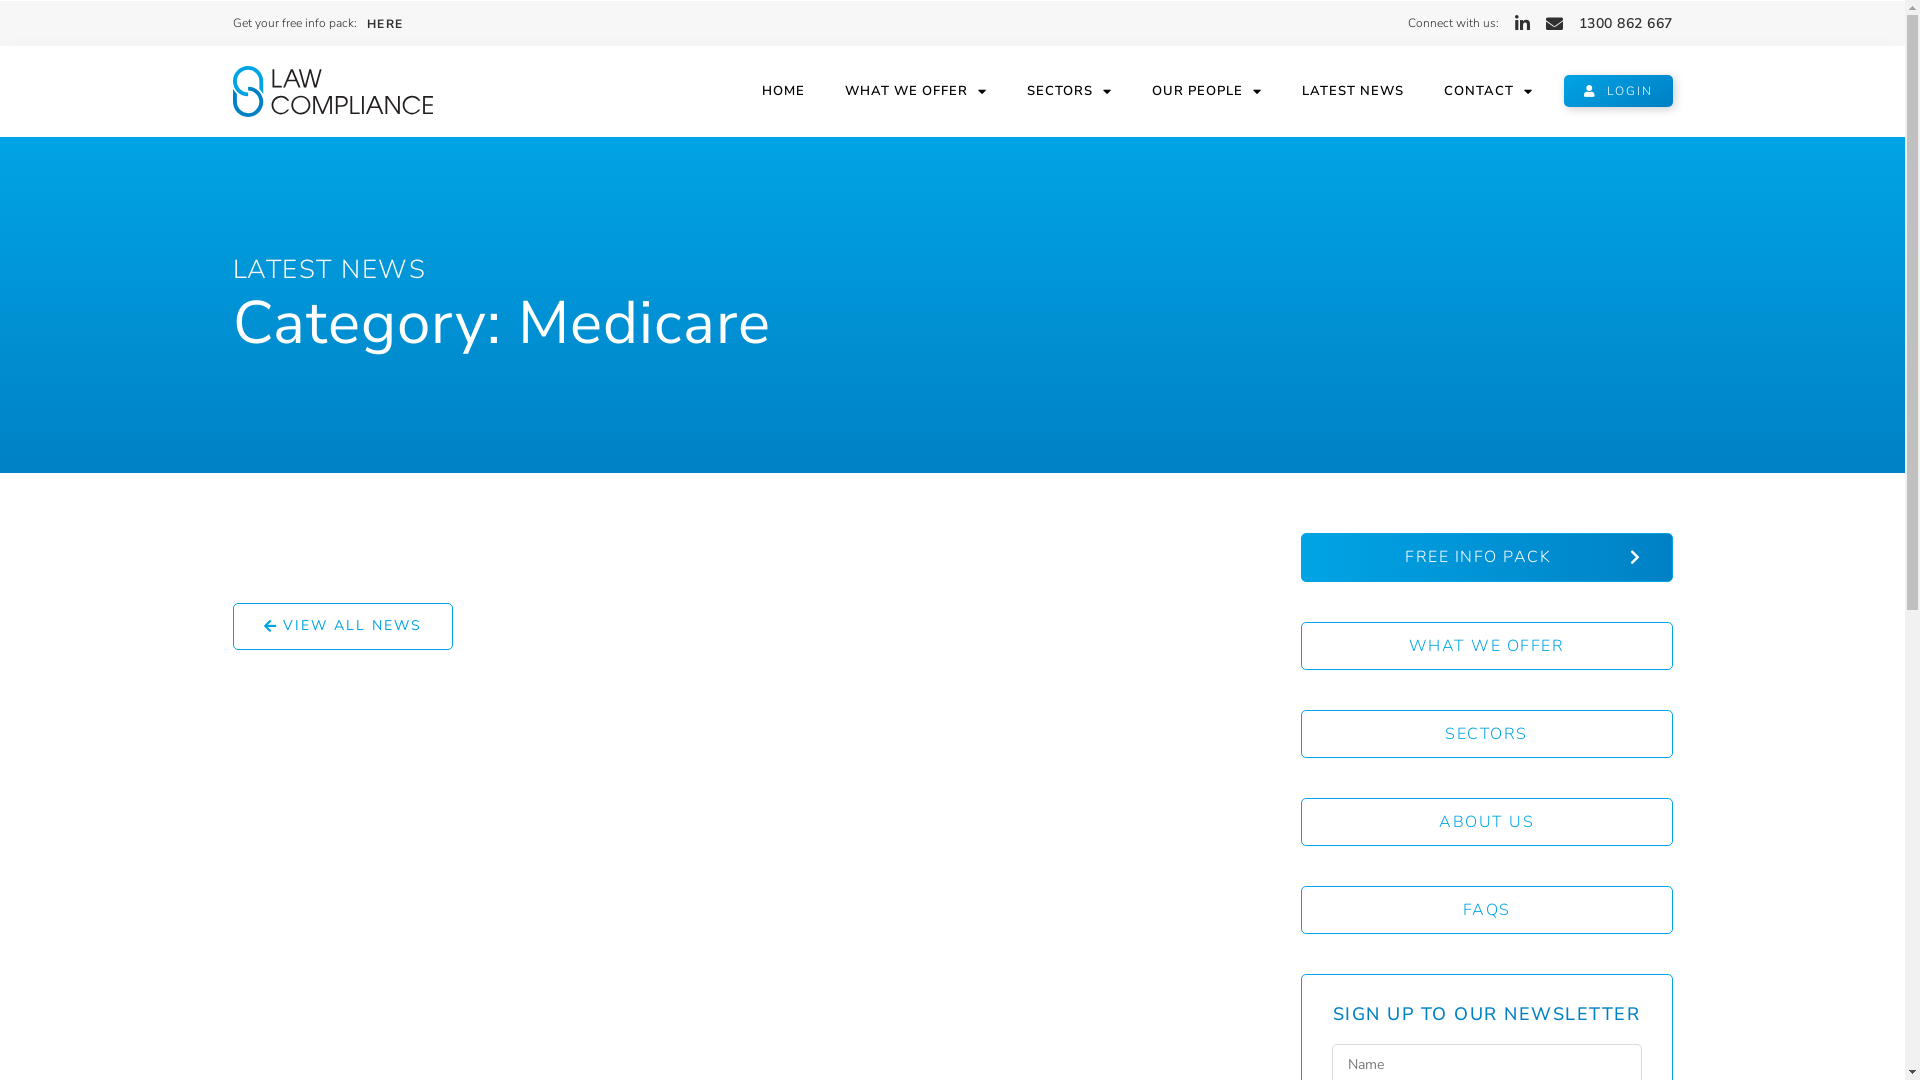 This screenshot has width=1920, height=1080. What do you see at coordinates (1353, 91) in the screenshot?
I see `LATEST NEWS` at bounding box center [1353, 91].